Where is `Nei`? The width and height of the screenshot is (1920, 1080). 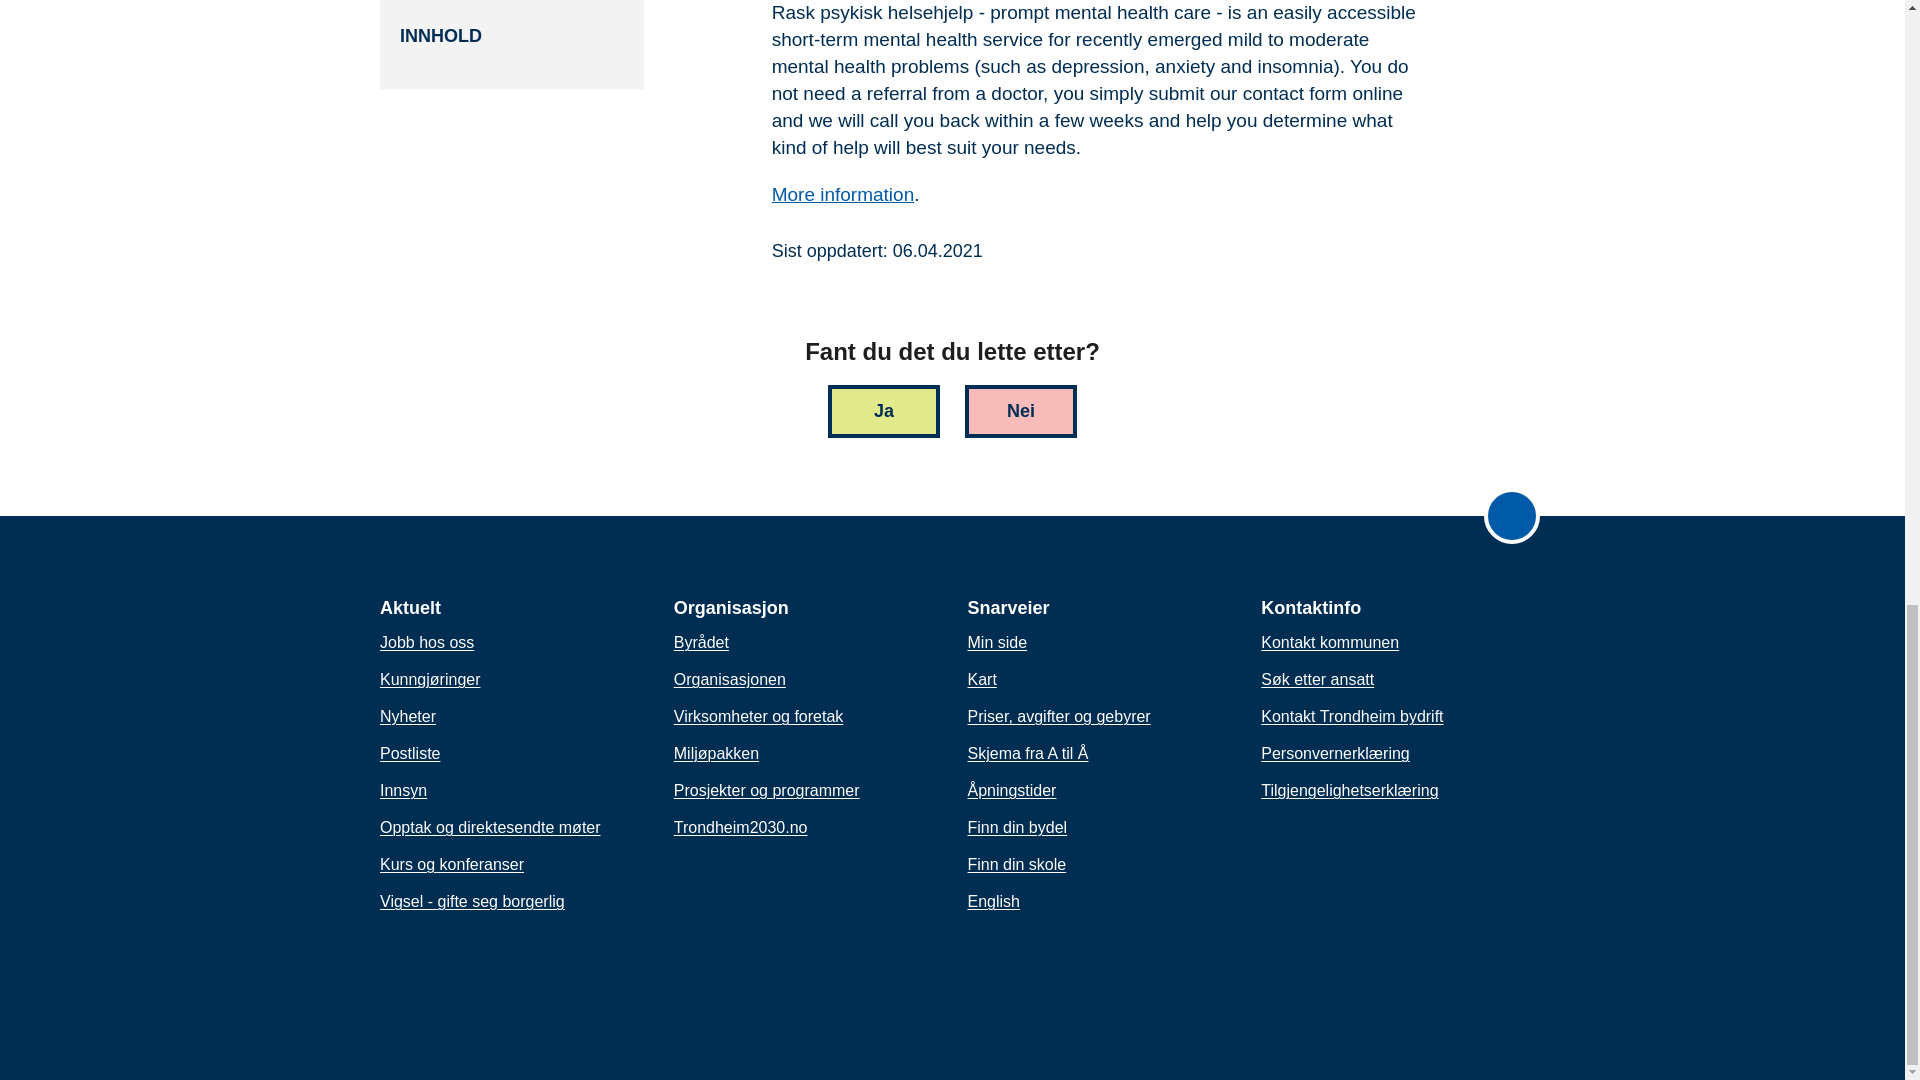
Nei is located at coordinates (1021, 411).